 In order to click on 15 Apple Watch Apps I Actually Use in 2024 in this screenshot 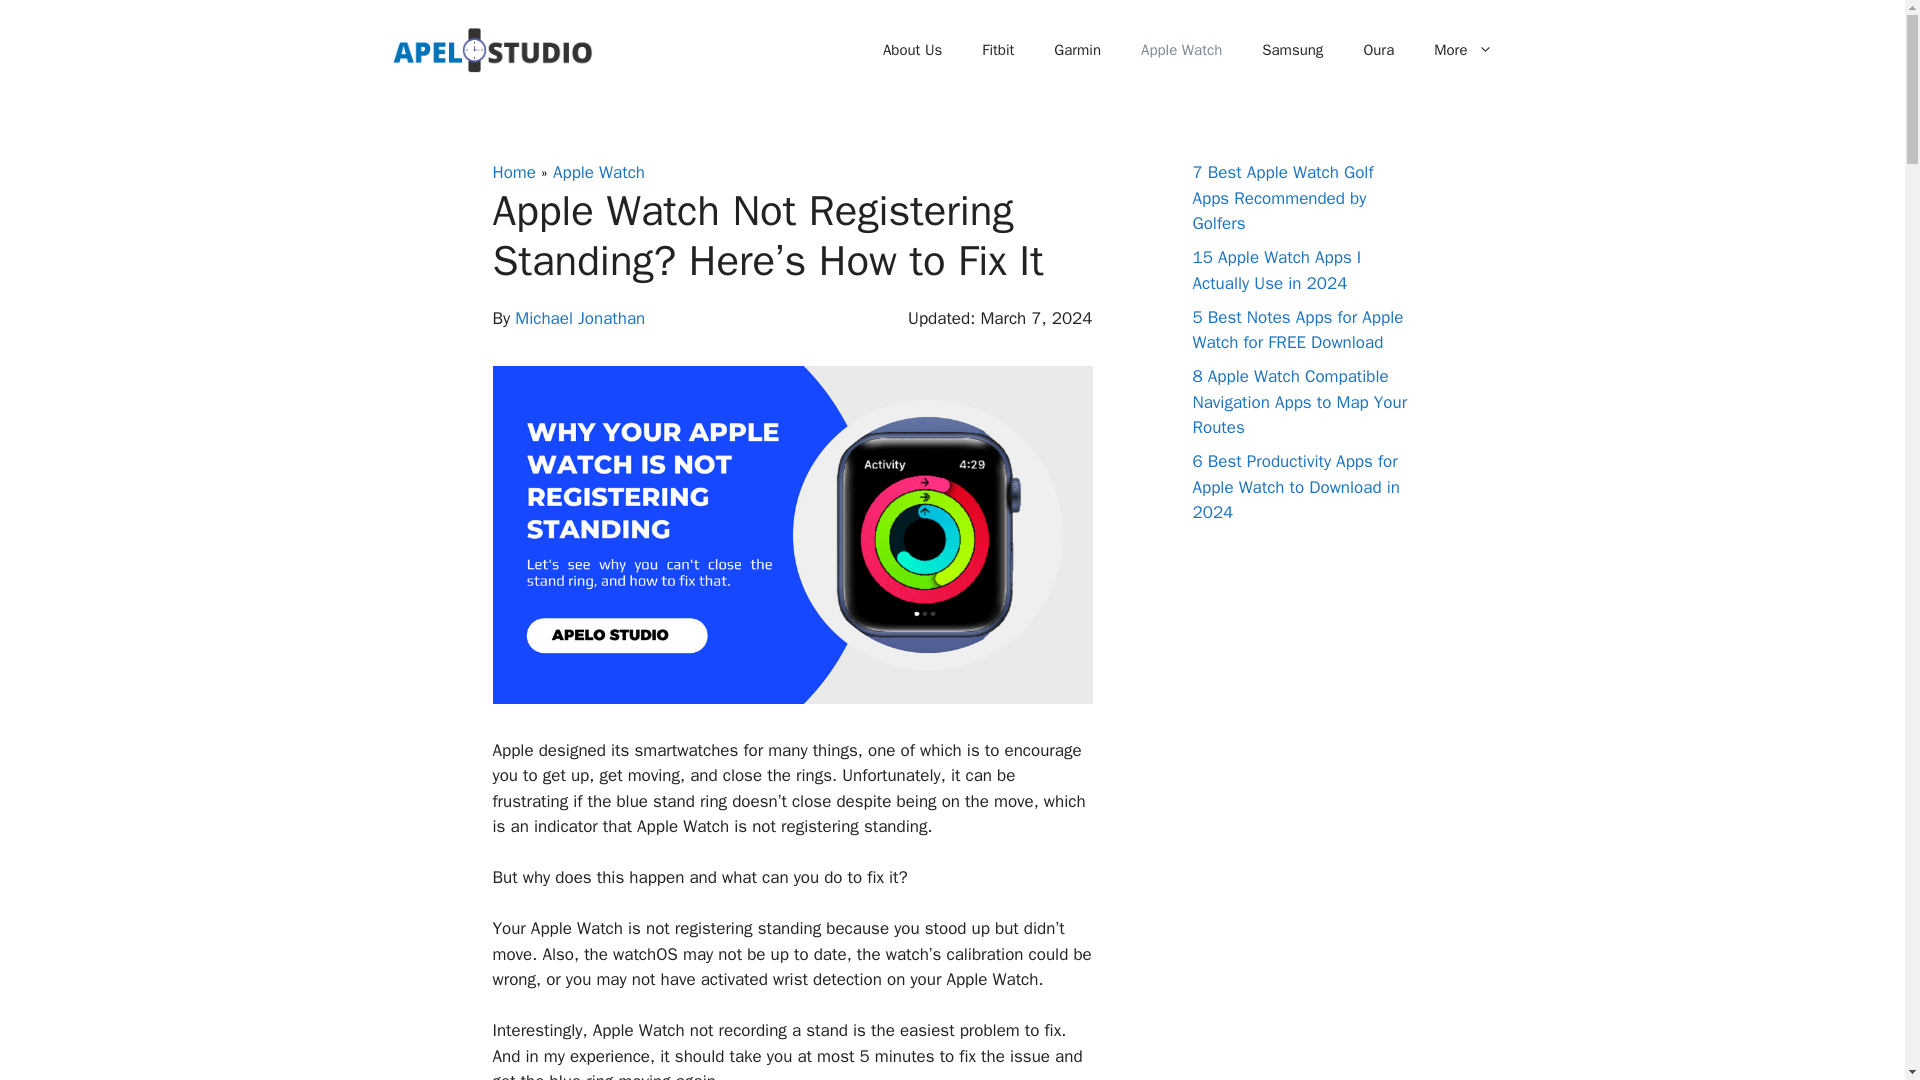, I will do `click(1276, 270)`.